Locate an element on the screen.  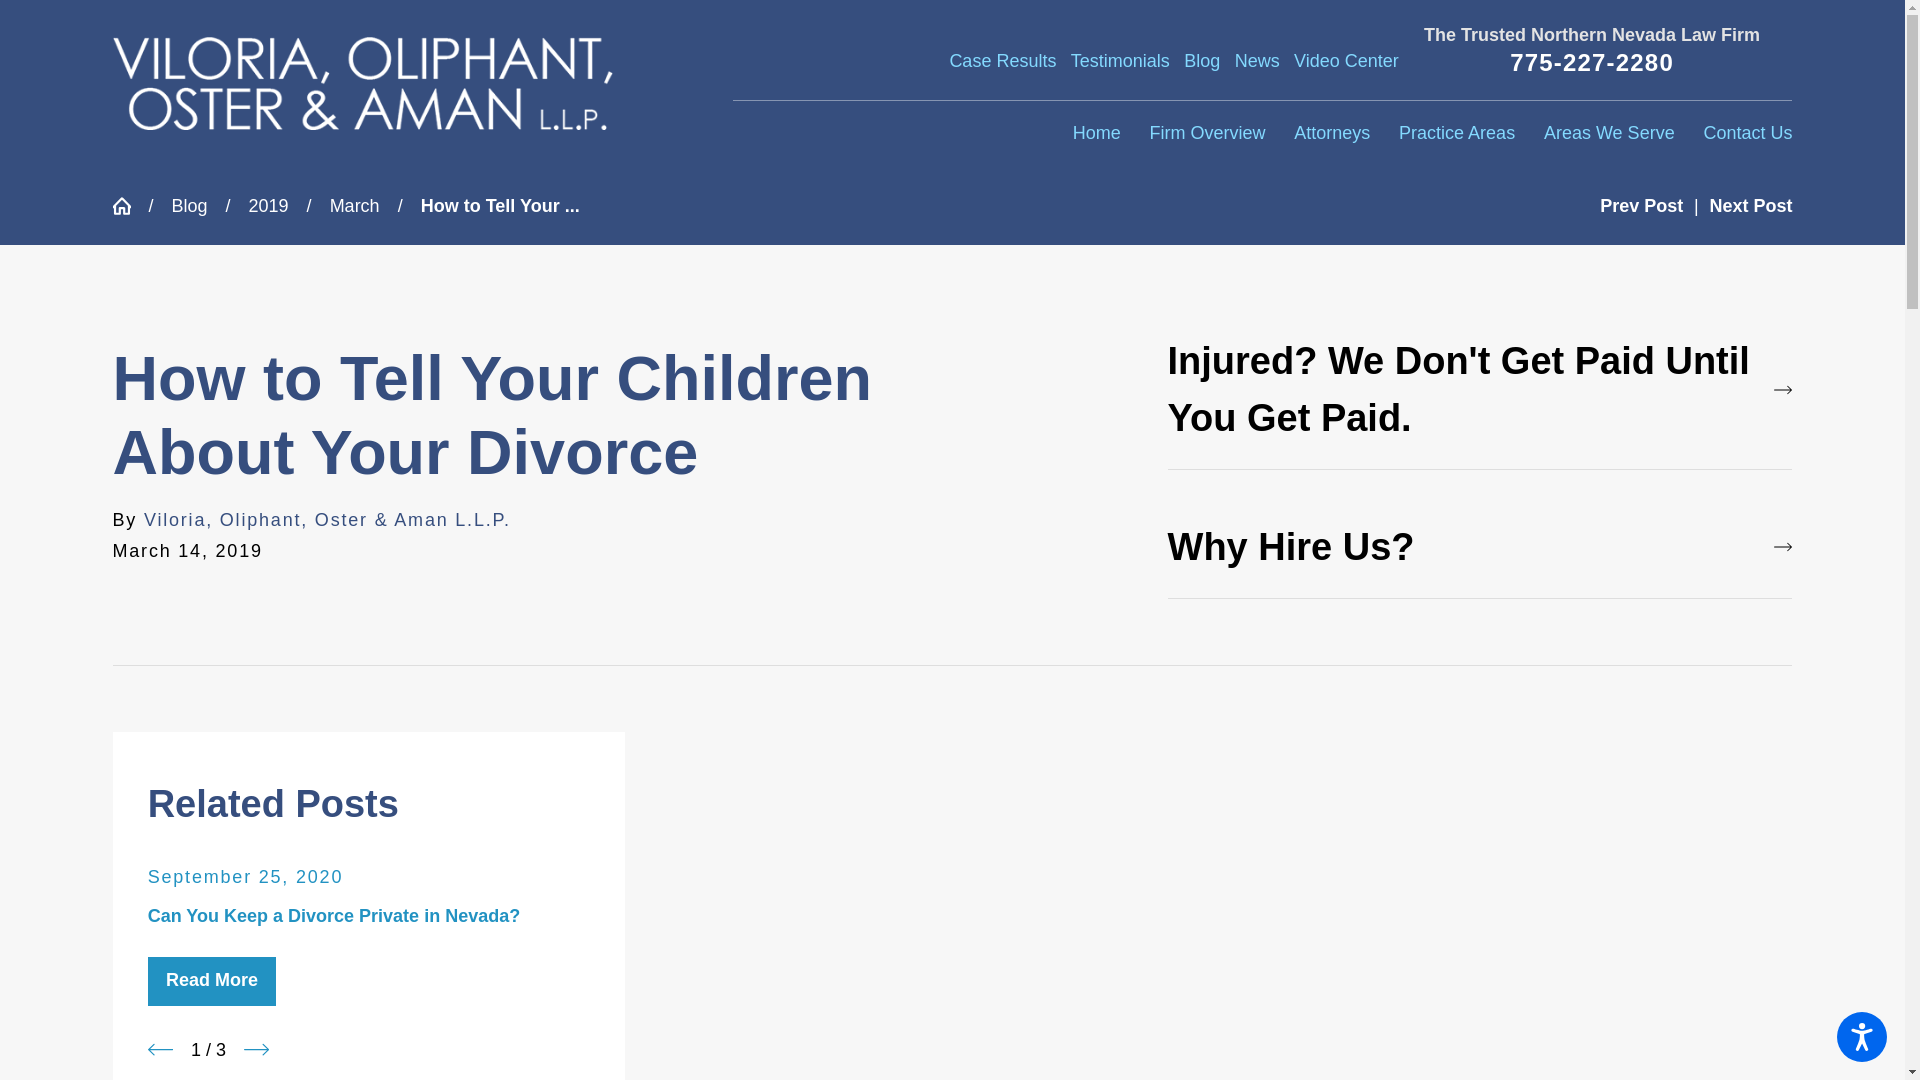
Testimonials is located at coordinates (1120, 60).